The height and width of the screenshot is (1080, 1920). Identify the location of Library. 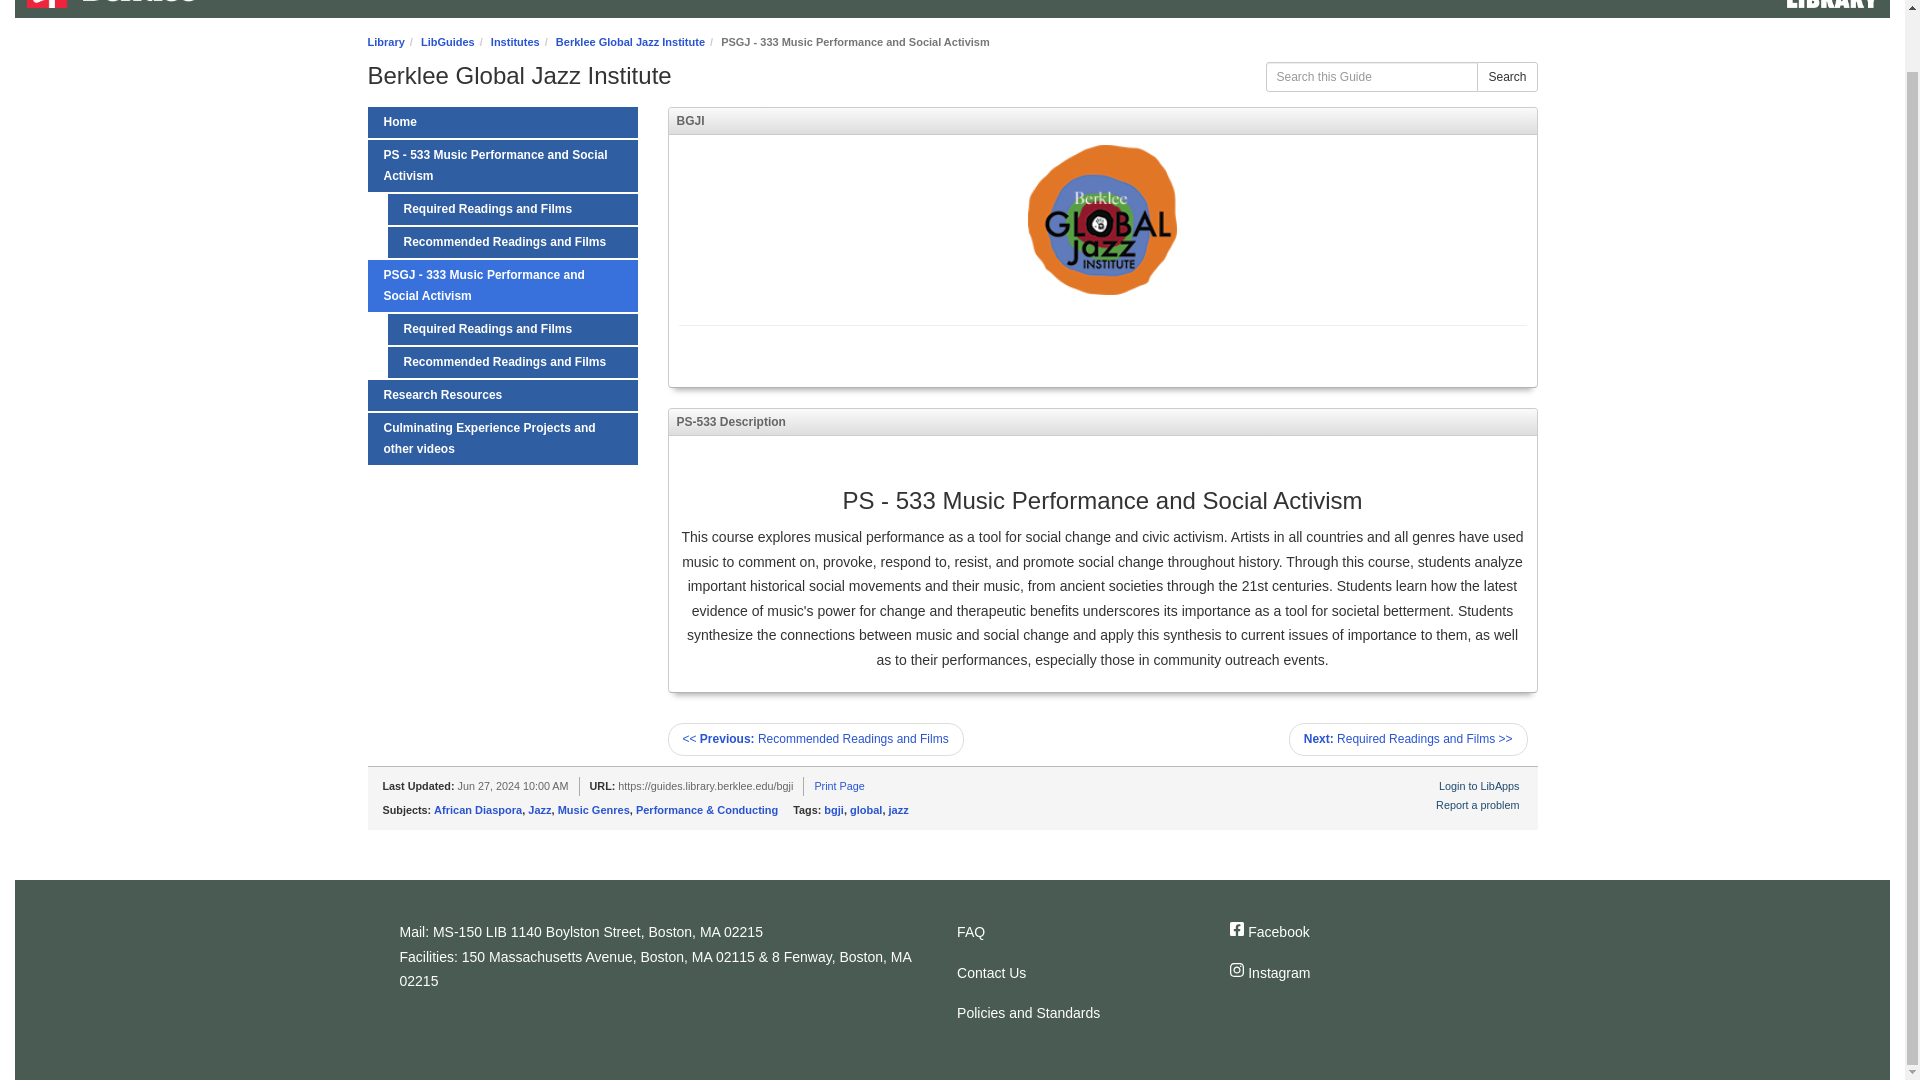
(386, 41).